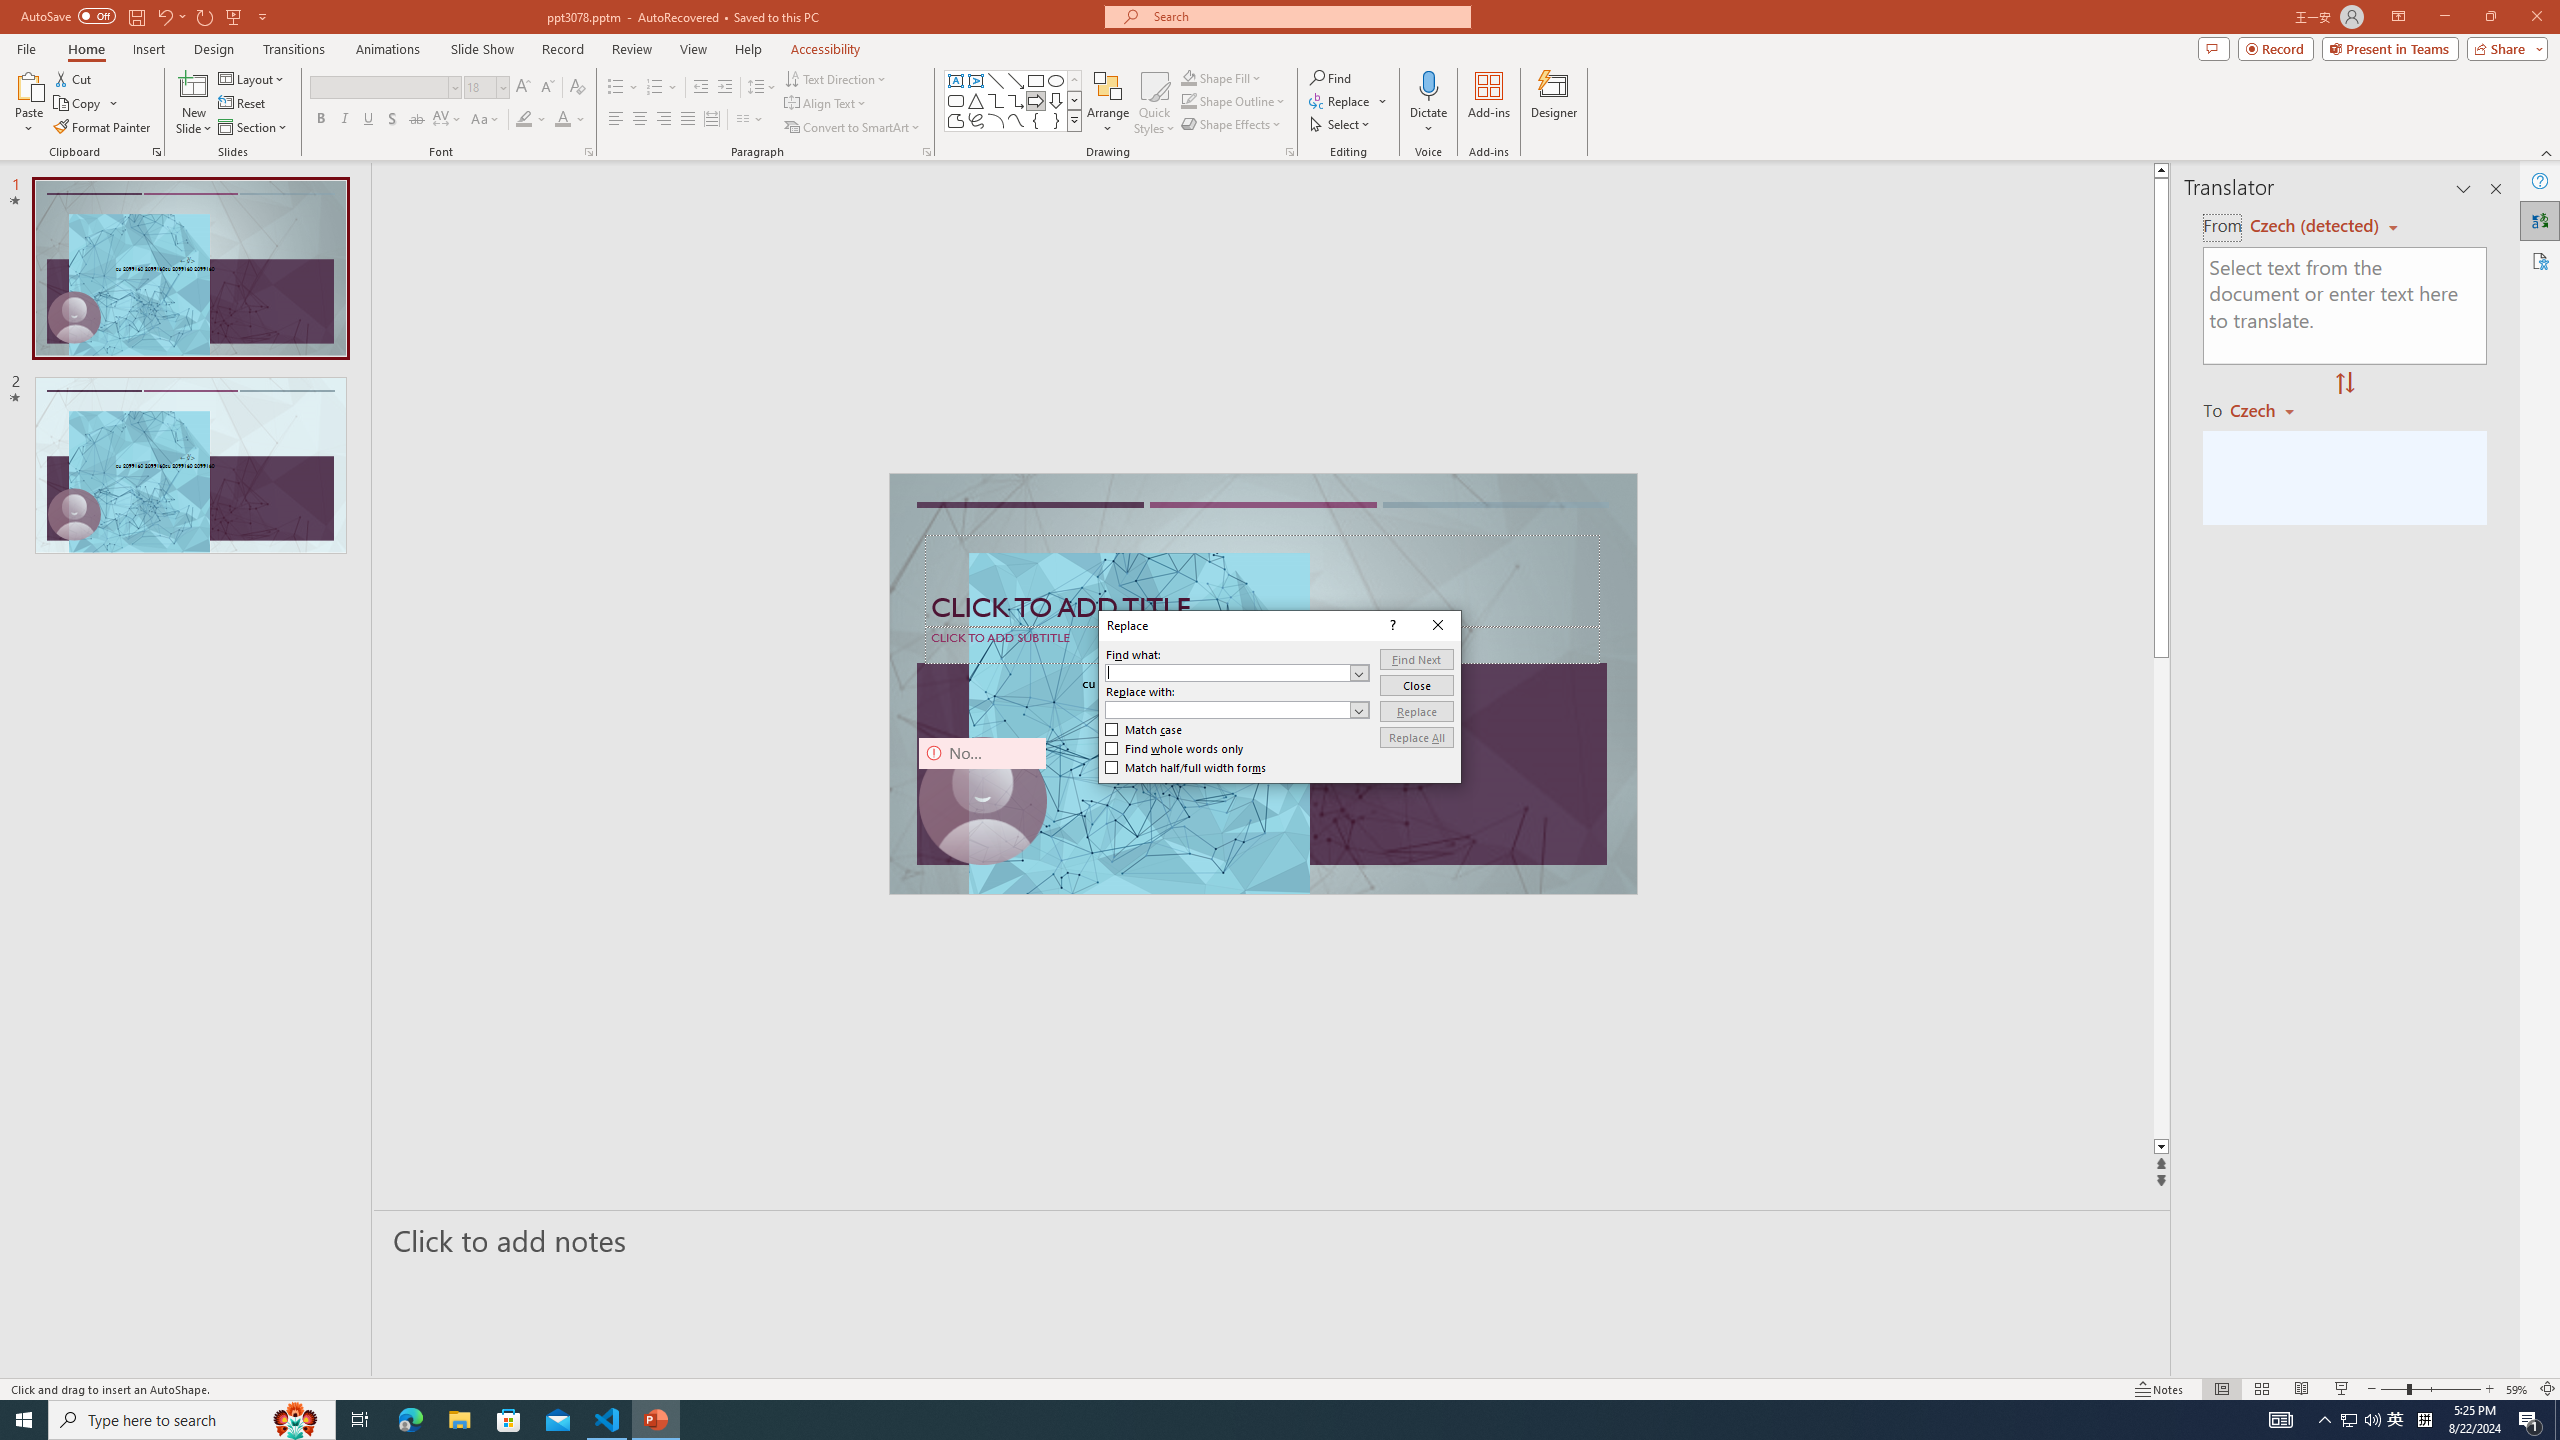 This screenshot has width=2560, height=1440. I want to click on Notification Chevron, so click(2326, 1420).